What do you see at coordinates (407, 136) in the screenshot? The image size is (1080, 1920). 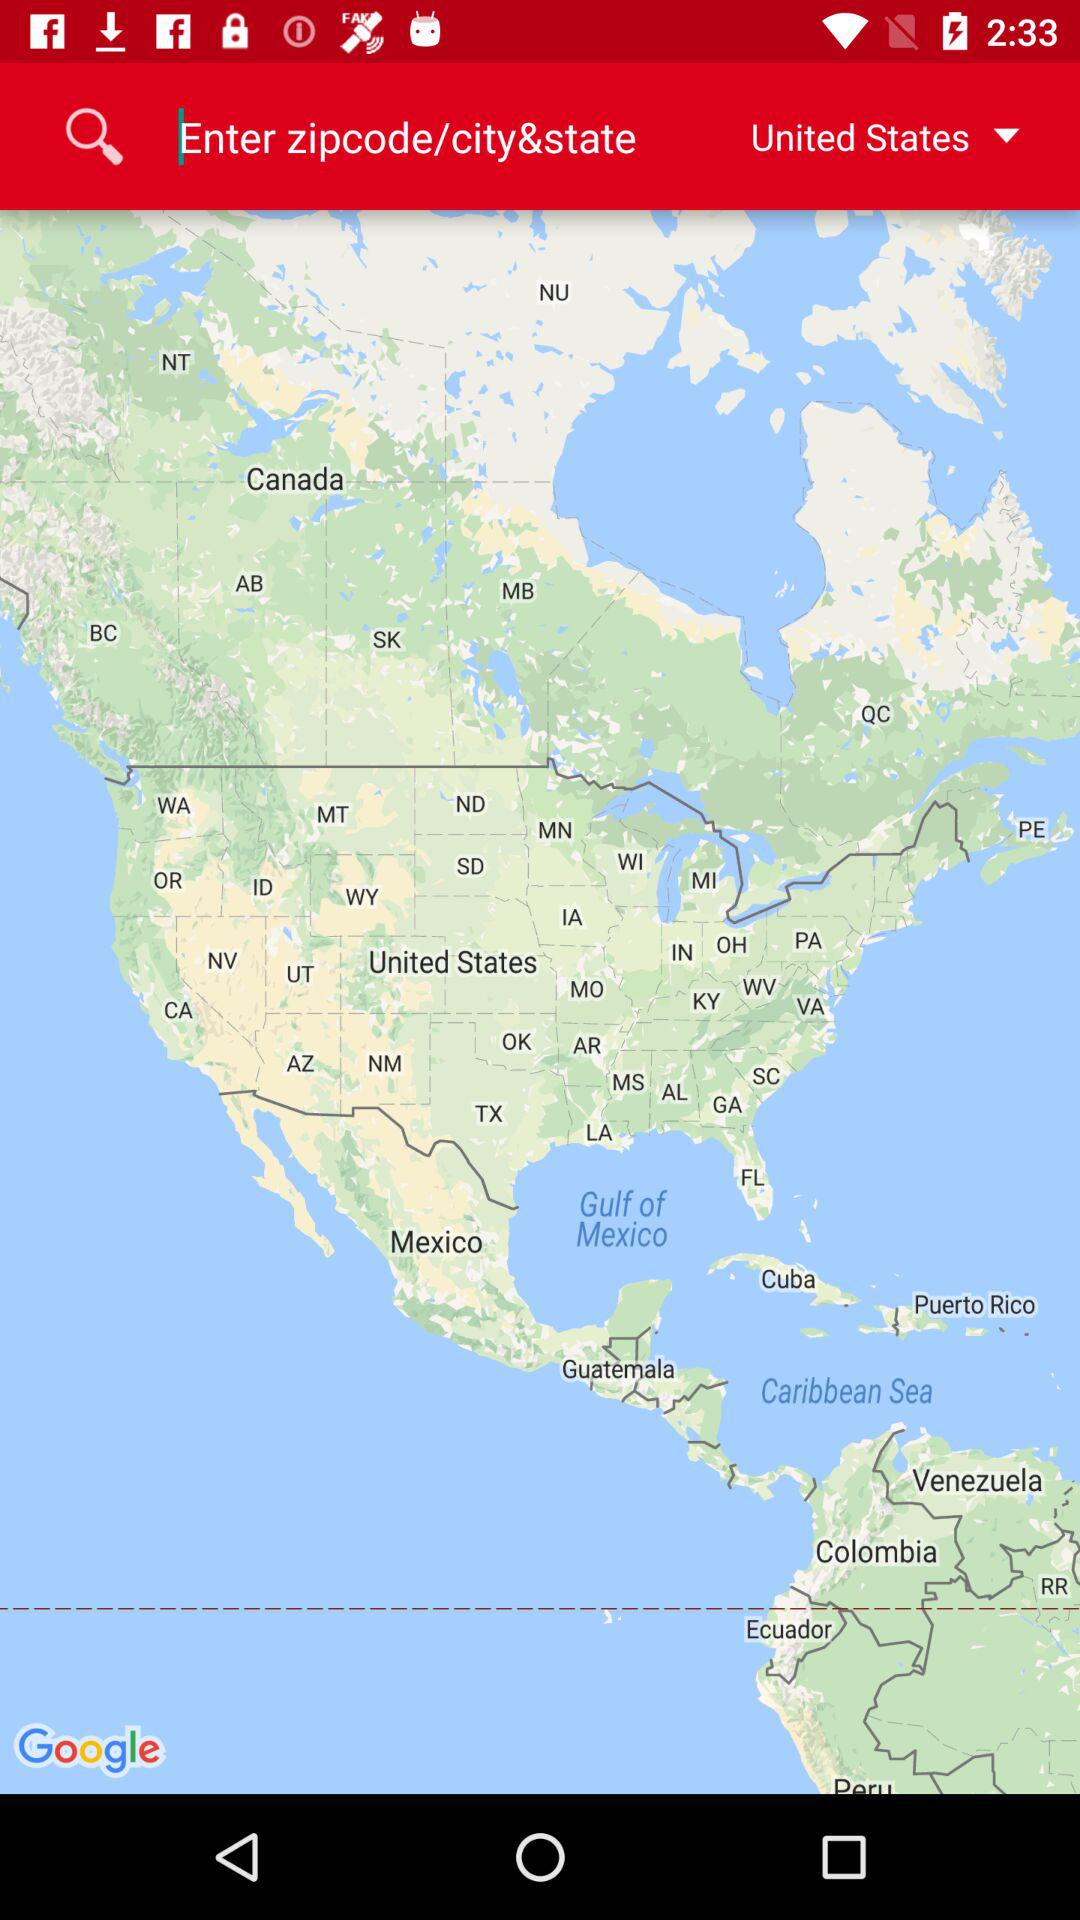 I see `launch icon to the left of the united states` at bounding box center [407, 136].